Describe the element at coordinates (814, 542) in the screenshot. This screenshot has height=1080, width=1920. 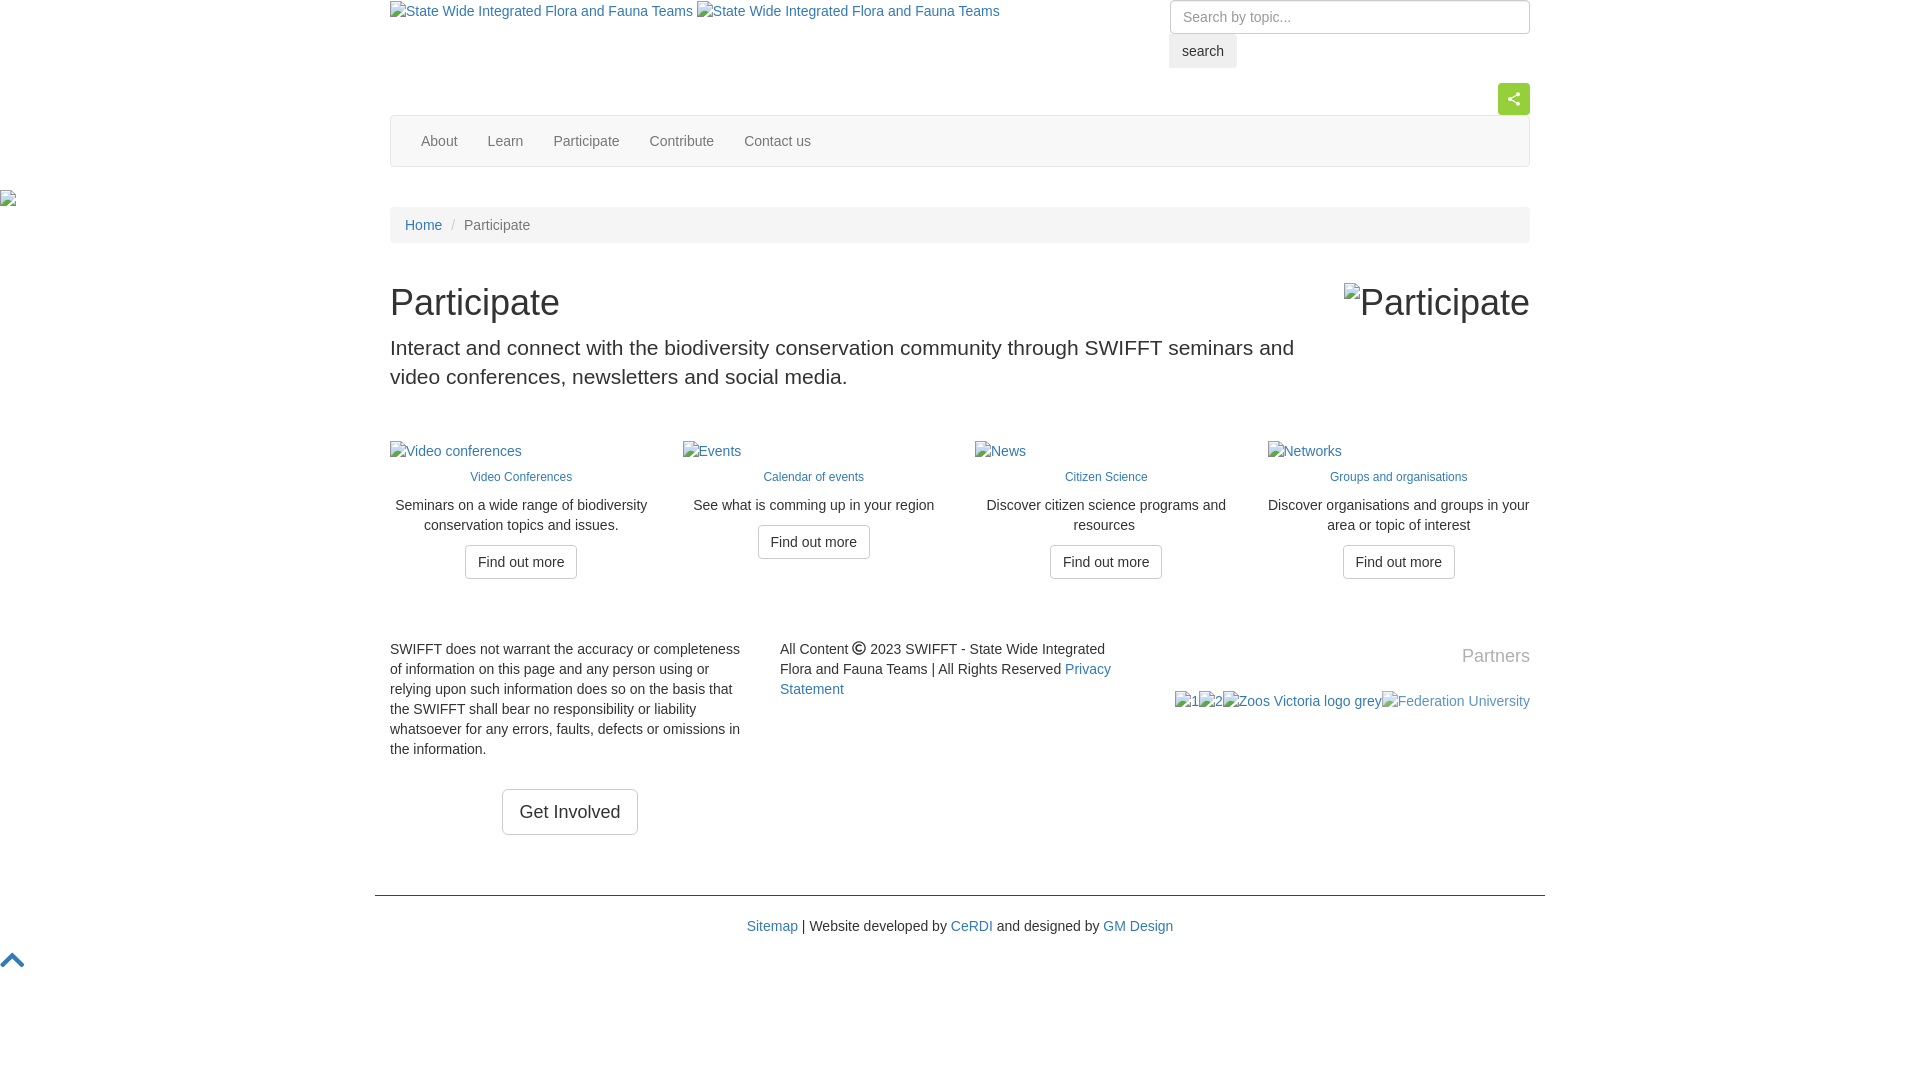
I see `Find out more` at that location.